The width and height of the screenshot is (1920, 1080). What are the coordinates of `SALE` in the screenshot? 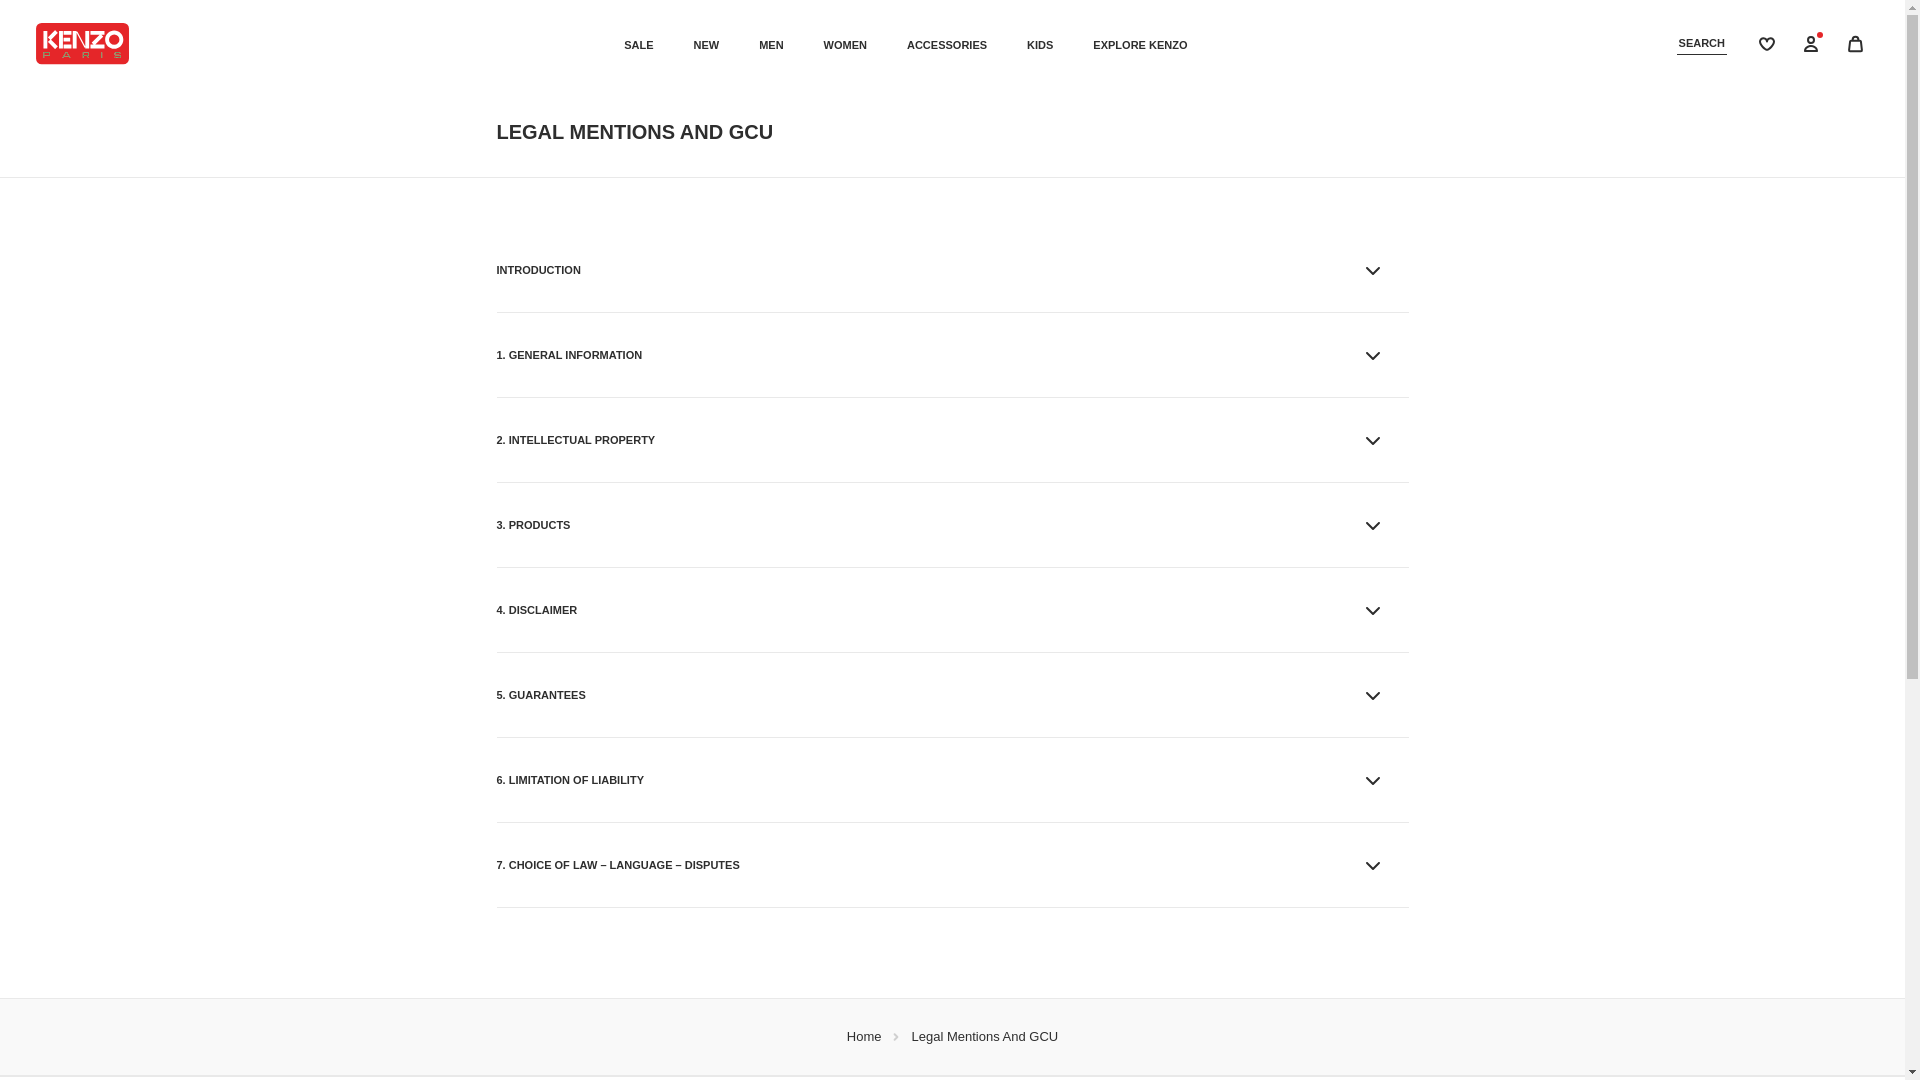 It's located at (638, 44).